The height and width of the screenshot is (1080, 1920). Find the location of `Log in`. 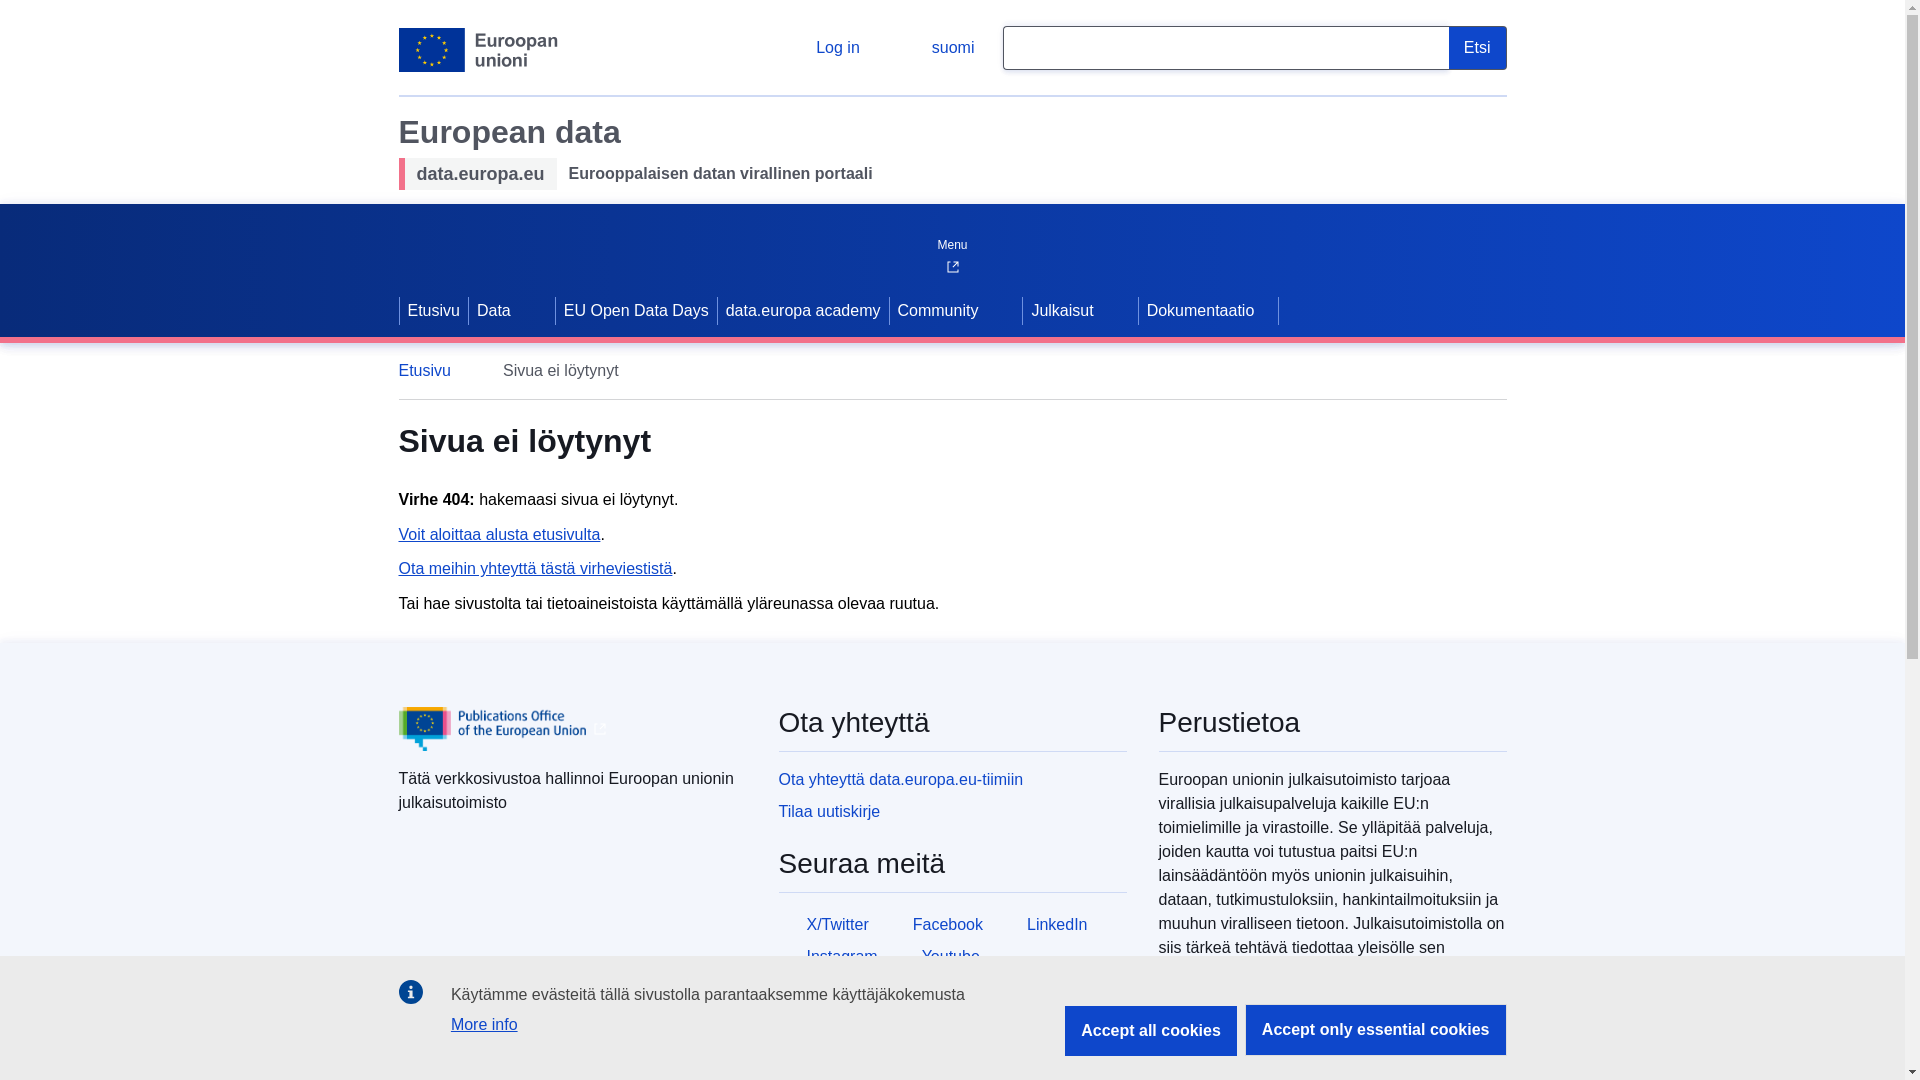

Log in is located at coordinates (822, 48).